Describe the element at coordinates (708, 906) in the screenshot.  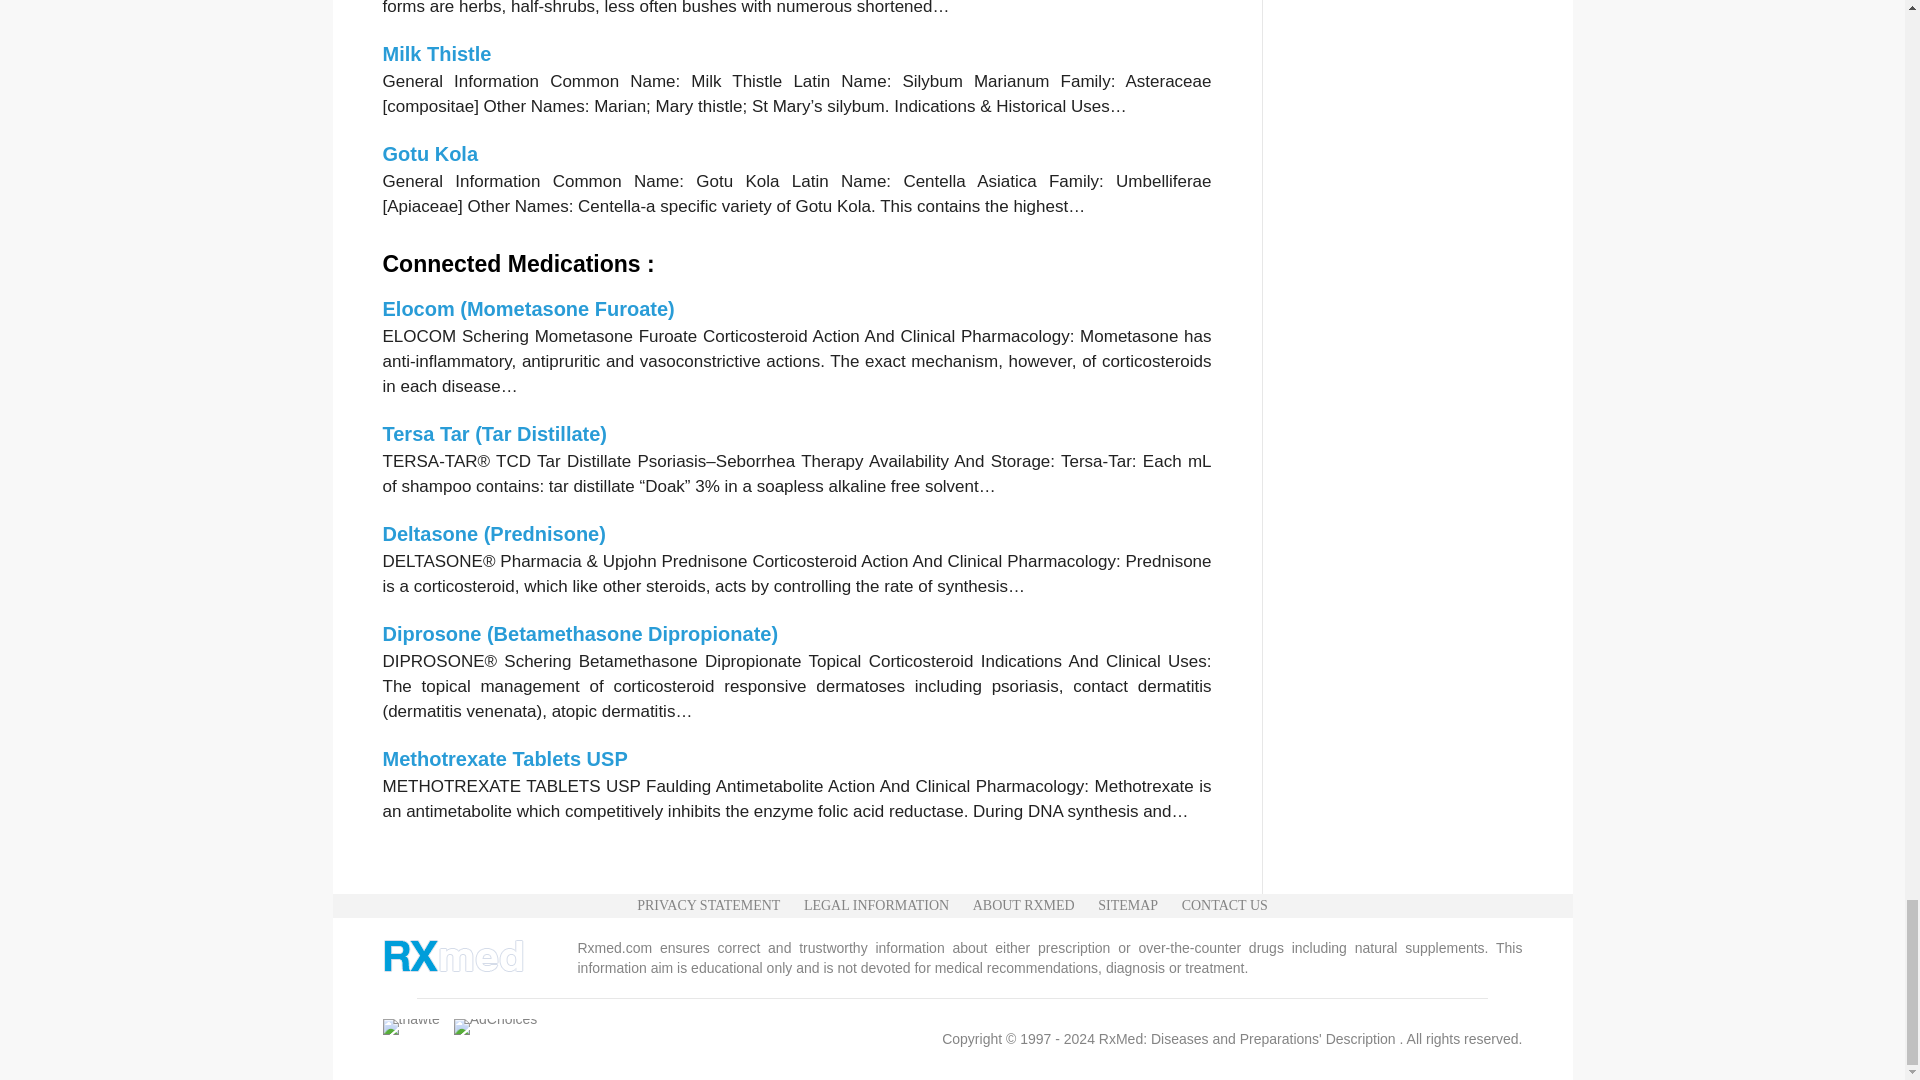
I see `PRIVACY STATEMENT` at that location.